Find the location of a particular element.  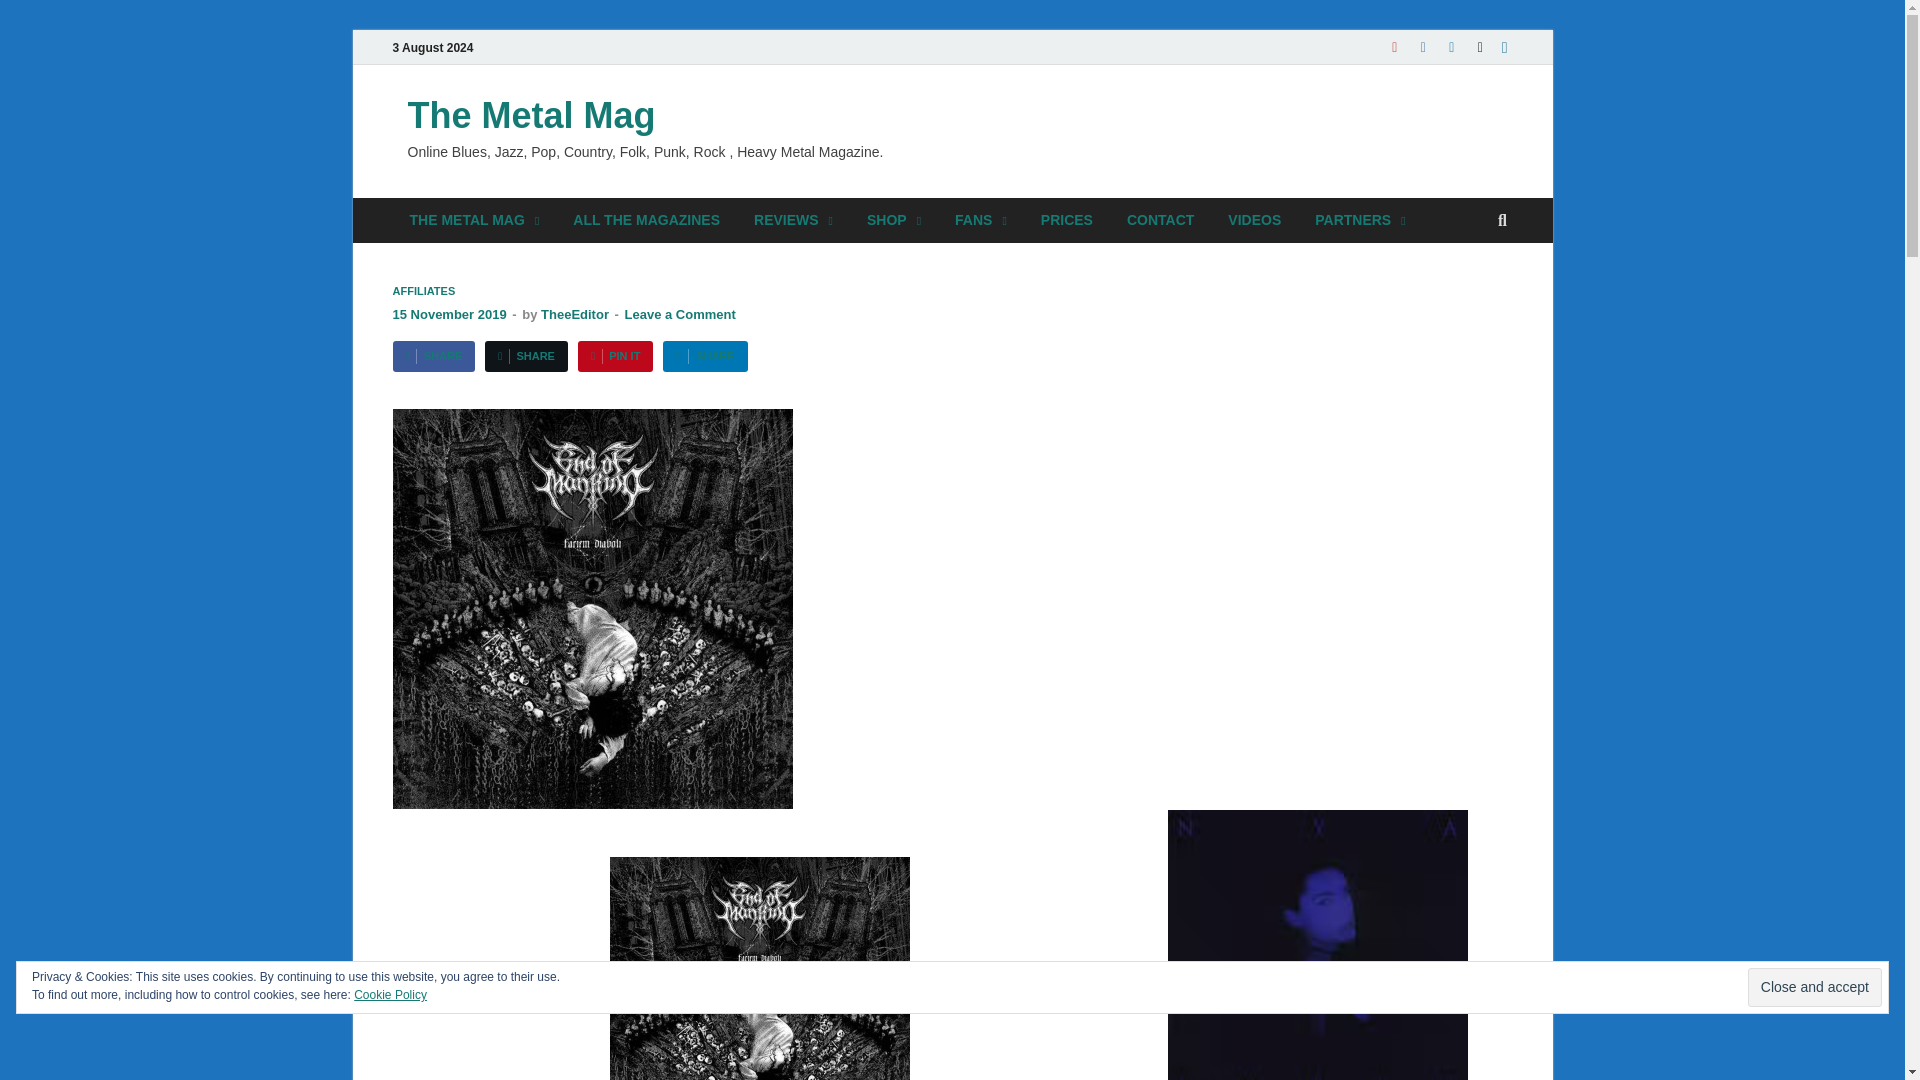

The Metal Mag is located at coordinates (532, 116).